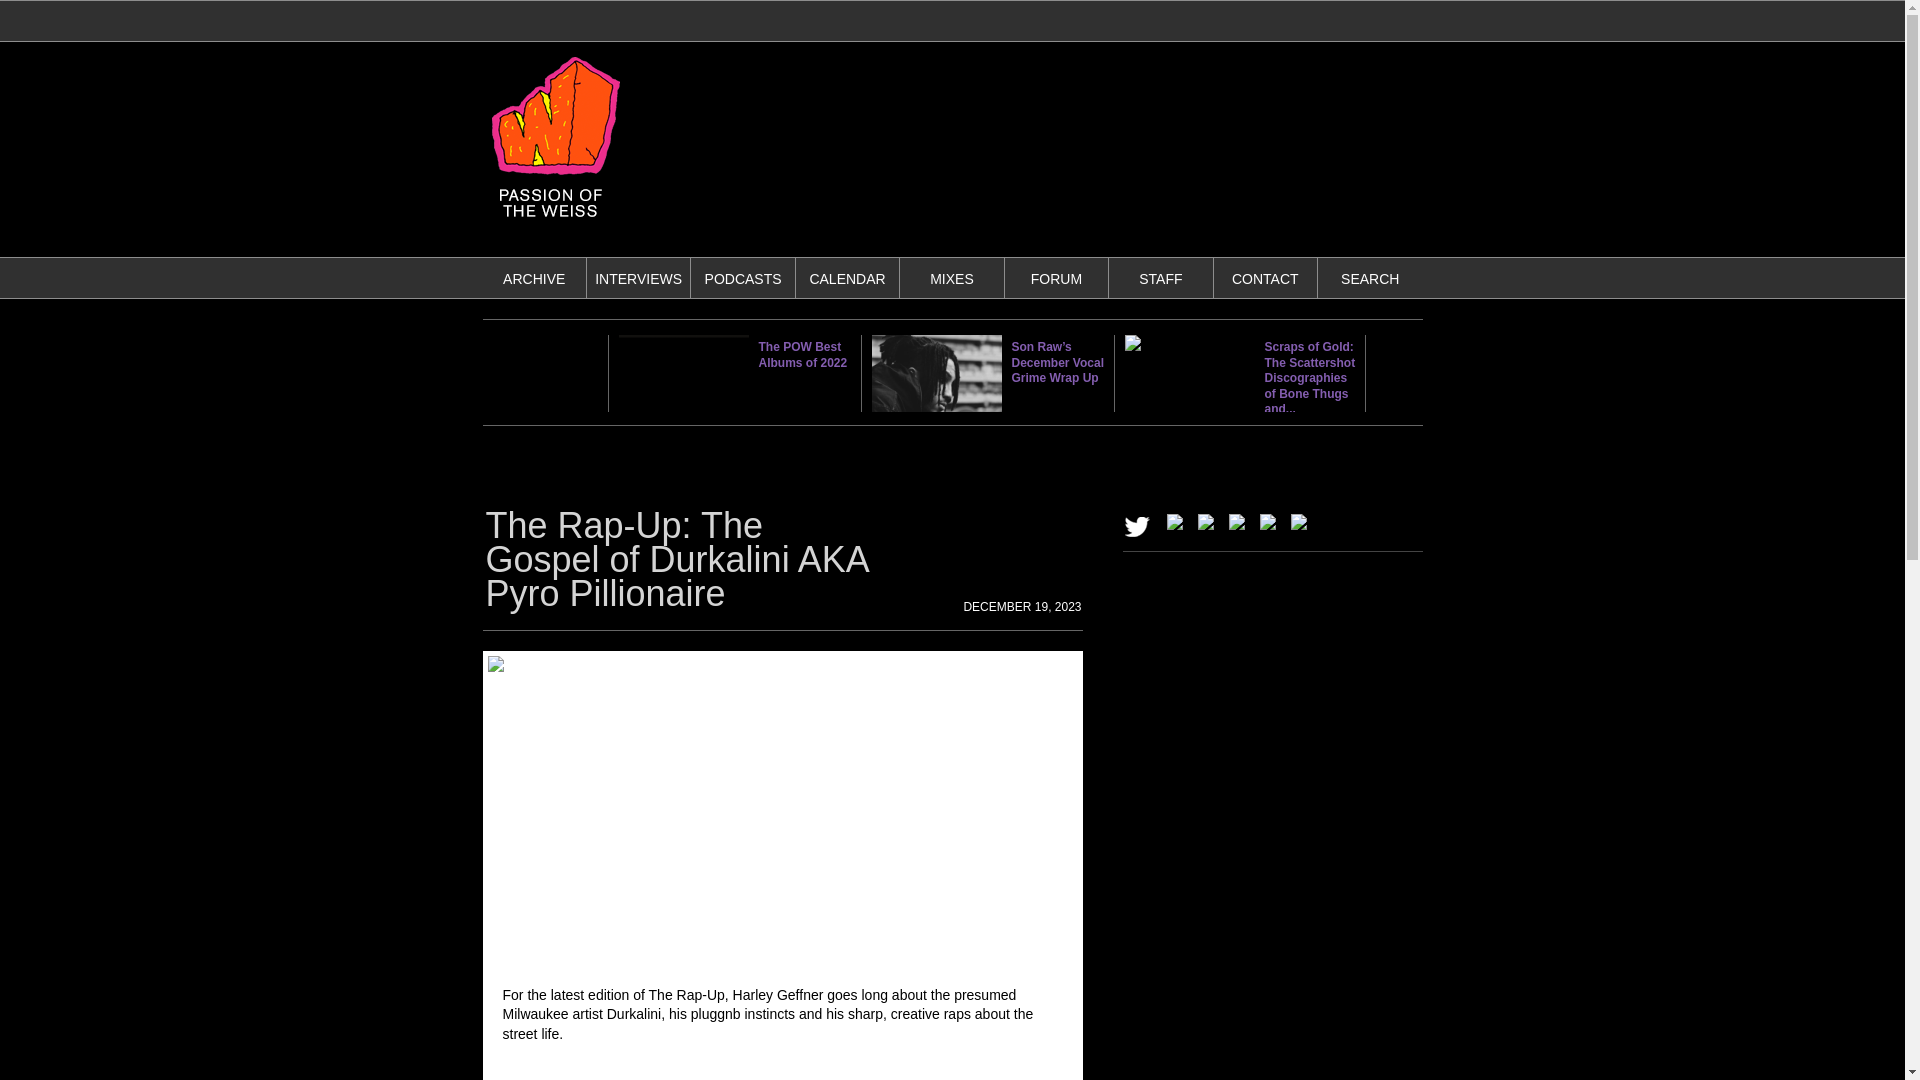  I want to click on The Rap-Up: The Gospel of Durkalini AKA Pyro Pillionaire, so click(676, 560).